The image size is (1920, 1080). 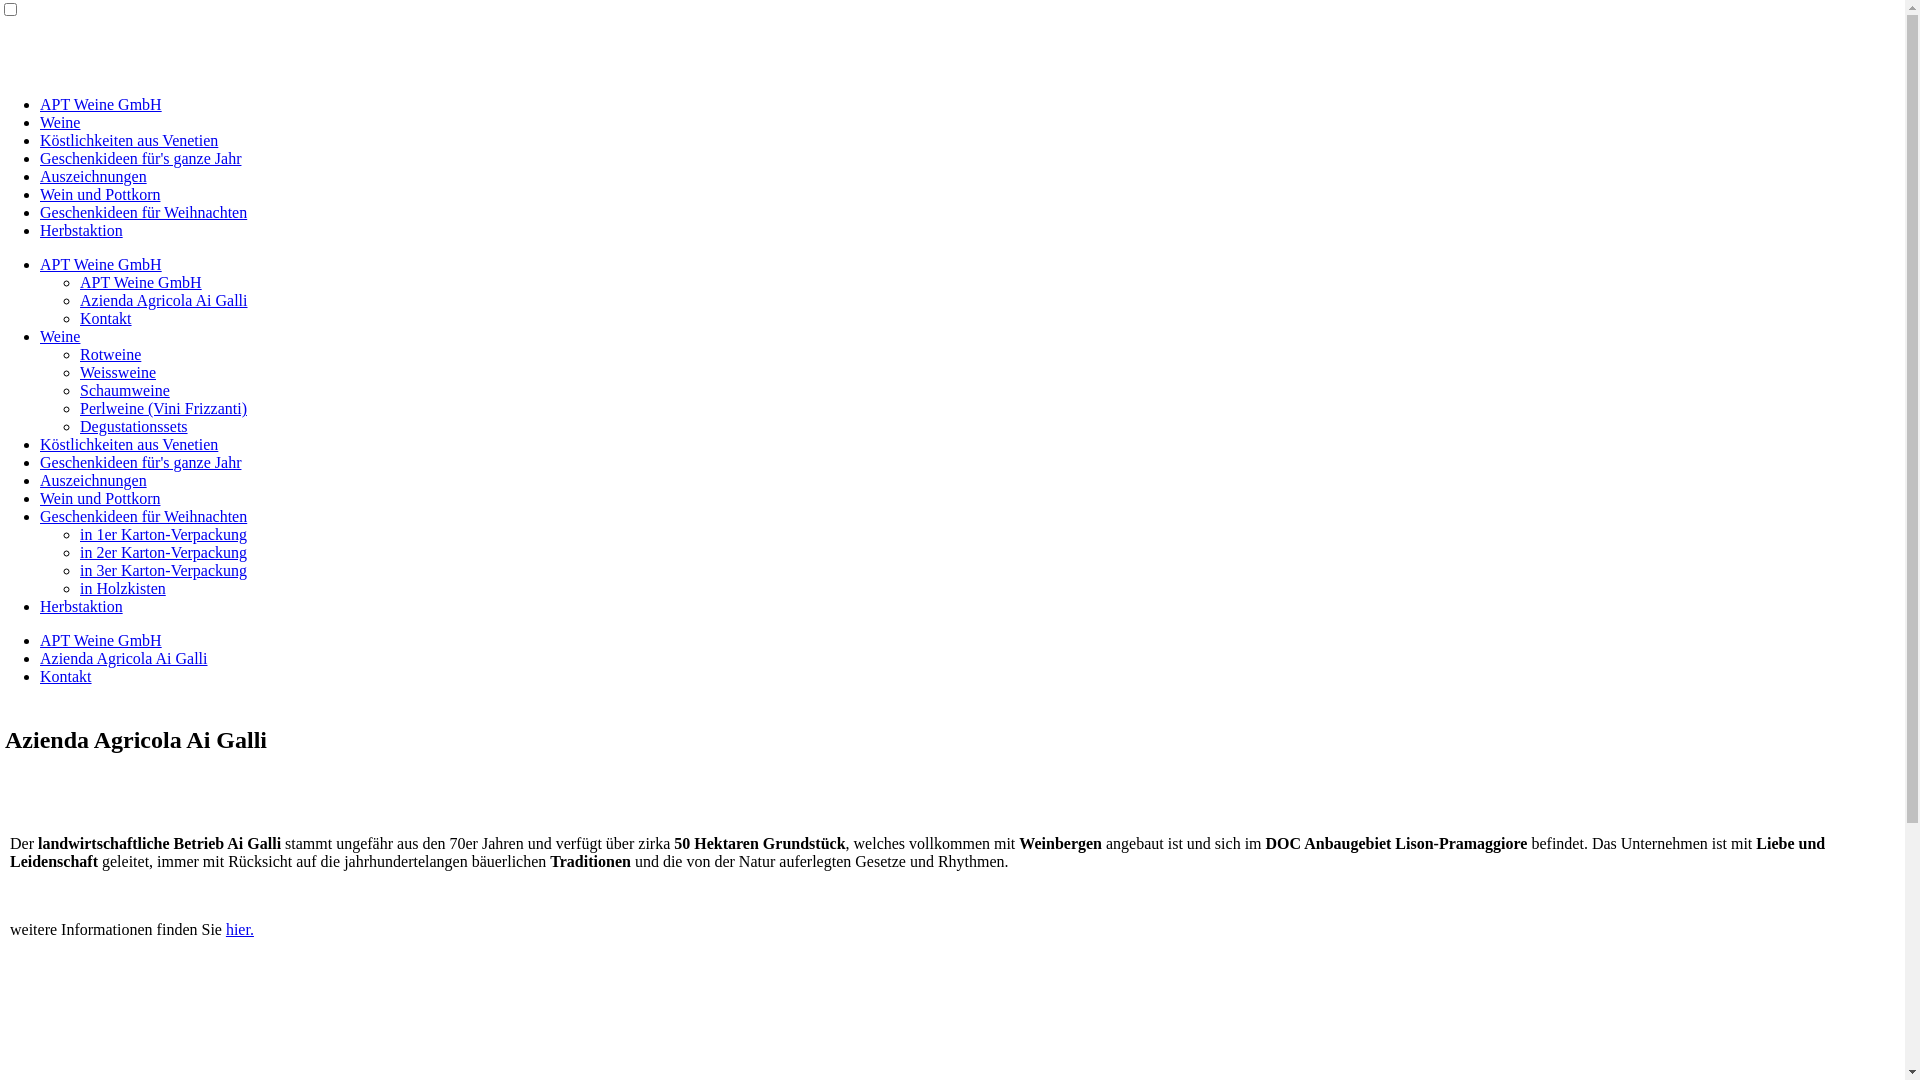 I want to click on in 3er Karton-Verpackung, so click(x=163, y=570).